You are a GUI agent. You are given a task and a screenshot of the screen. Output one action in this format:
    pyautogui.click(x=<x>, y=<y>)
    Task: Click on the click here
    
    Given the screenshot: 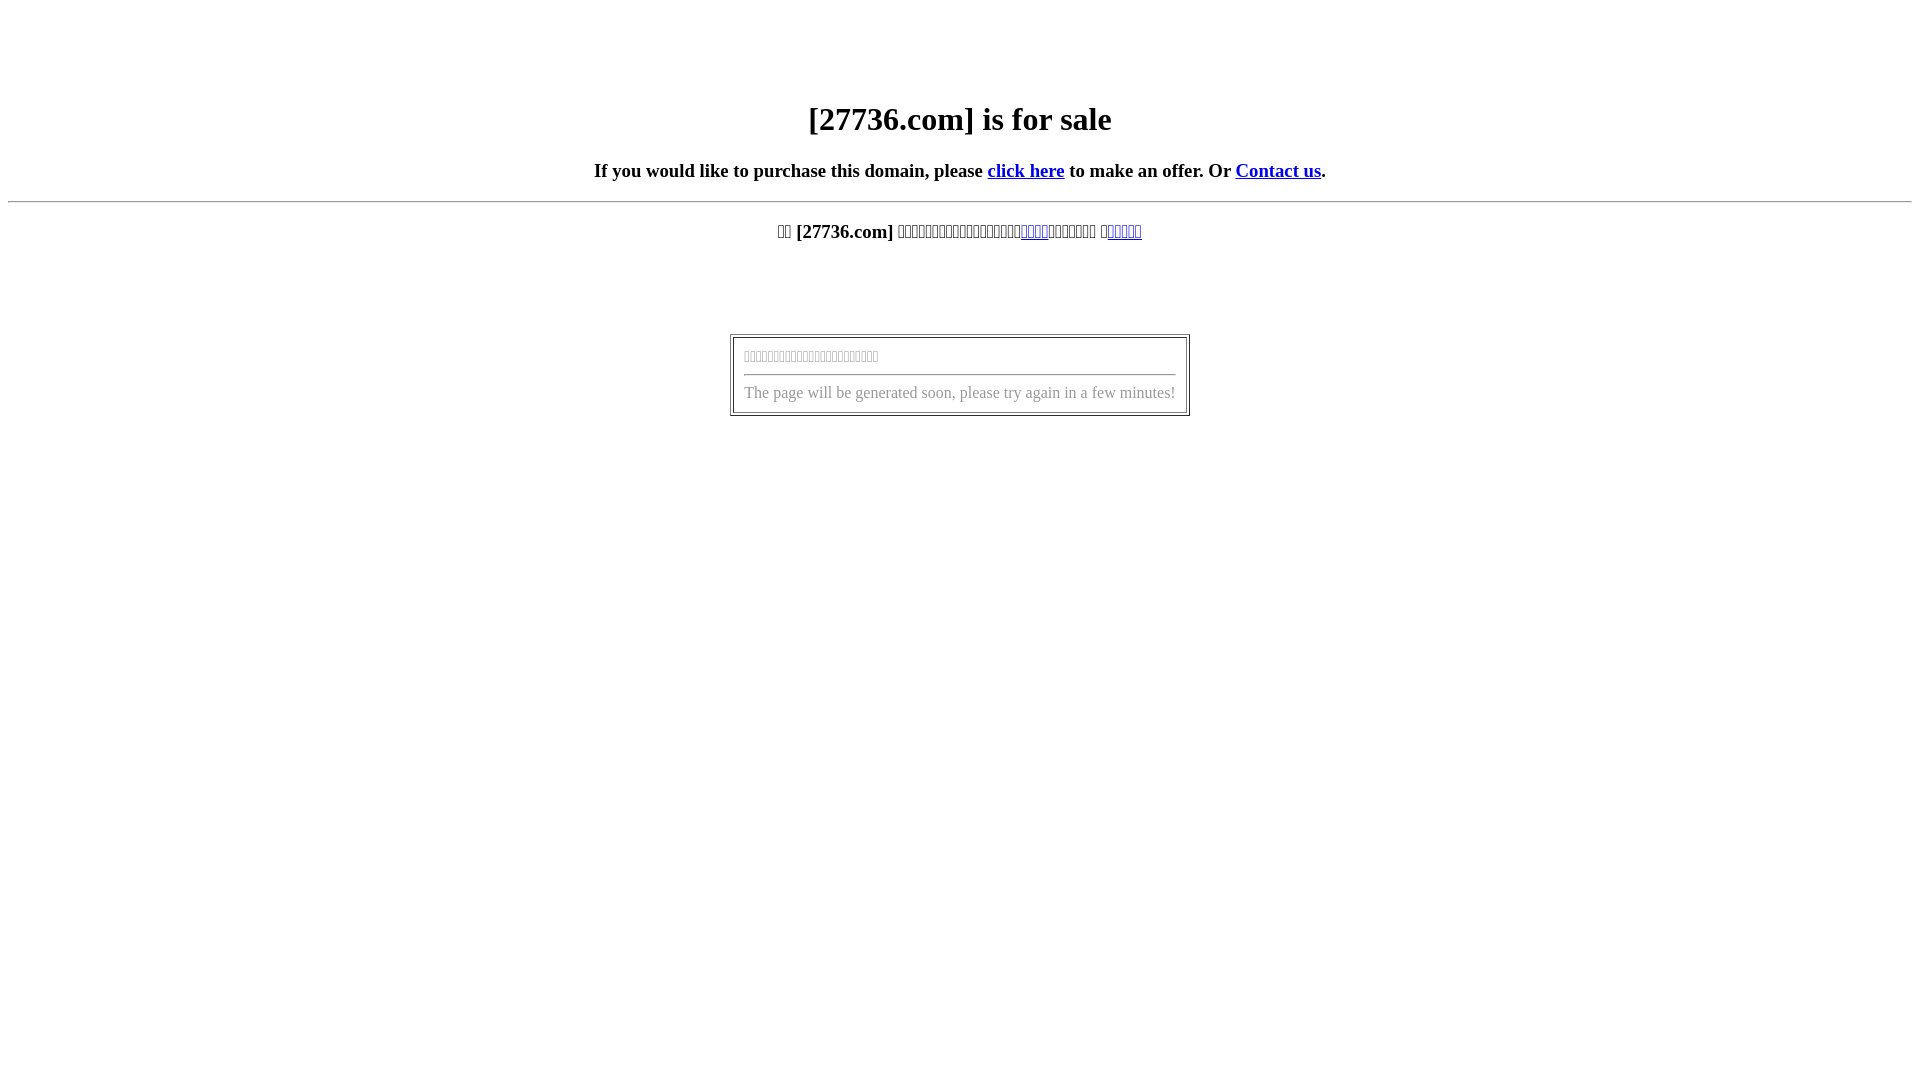 What is the action you would take?
    pyautogui.click(x=1026, y=170)
    